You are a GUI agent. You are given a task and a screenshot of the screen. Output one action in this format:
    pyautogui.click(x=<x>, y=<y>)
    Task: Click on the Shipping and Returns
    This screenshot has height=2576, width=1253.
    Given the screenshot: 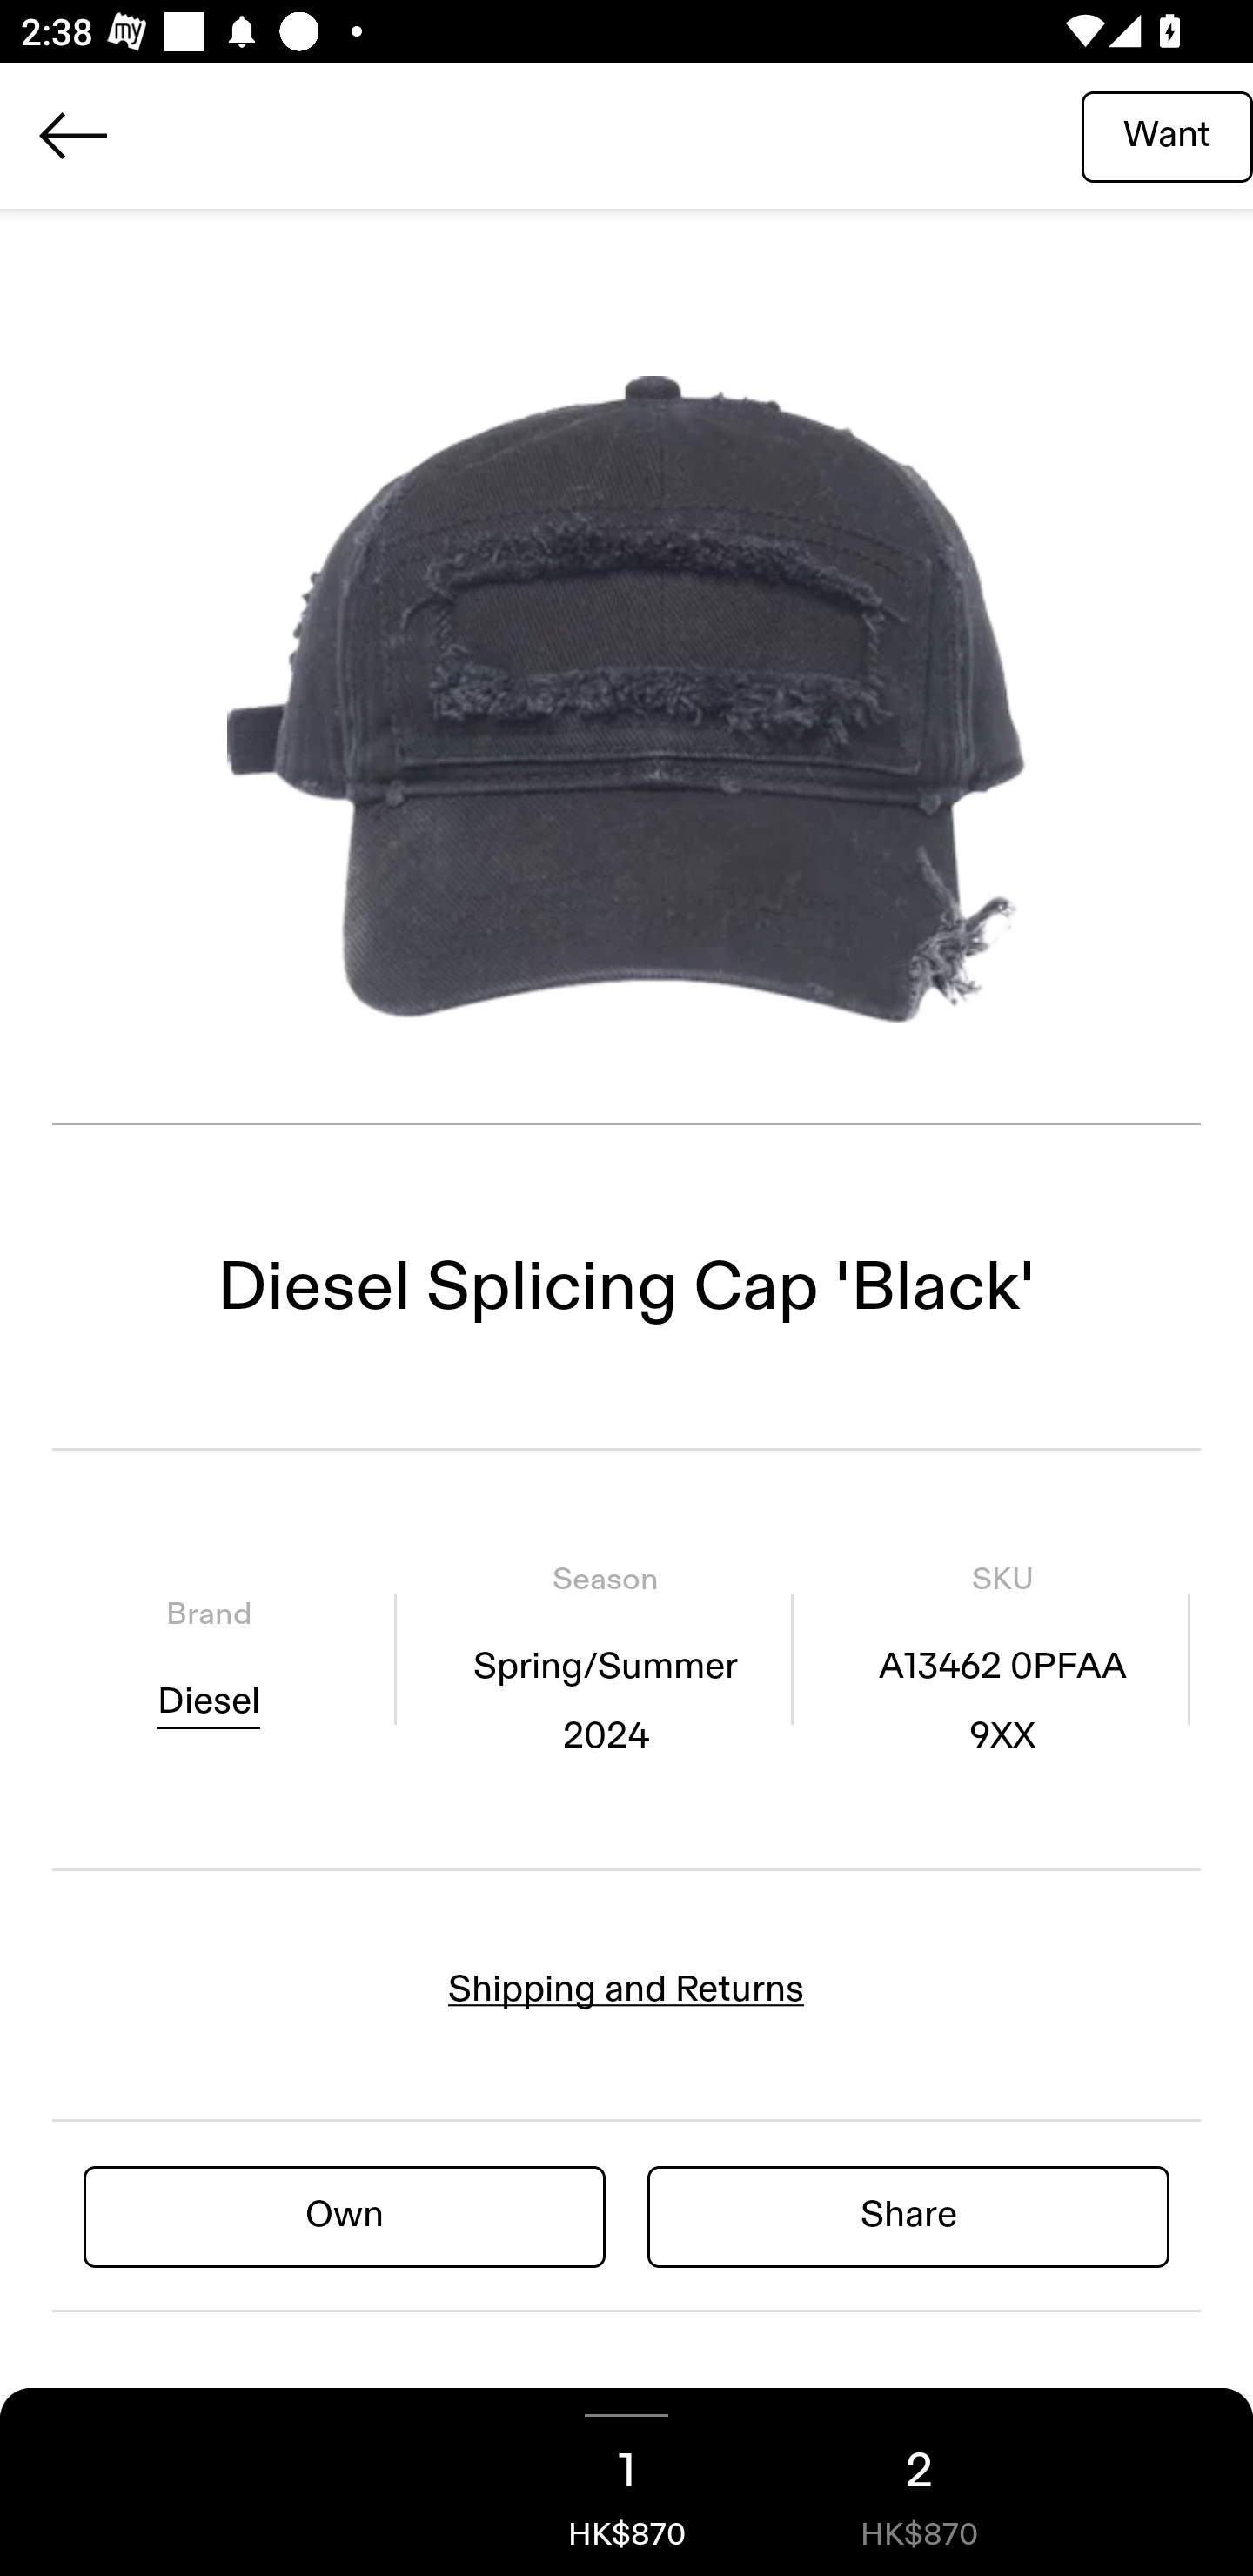 What is the action you would take?
    pyautogui.click(x=626, y=1989)
    